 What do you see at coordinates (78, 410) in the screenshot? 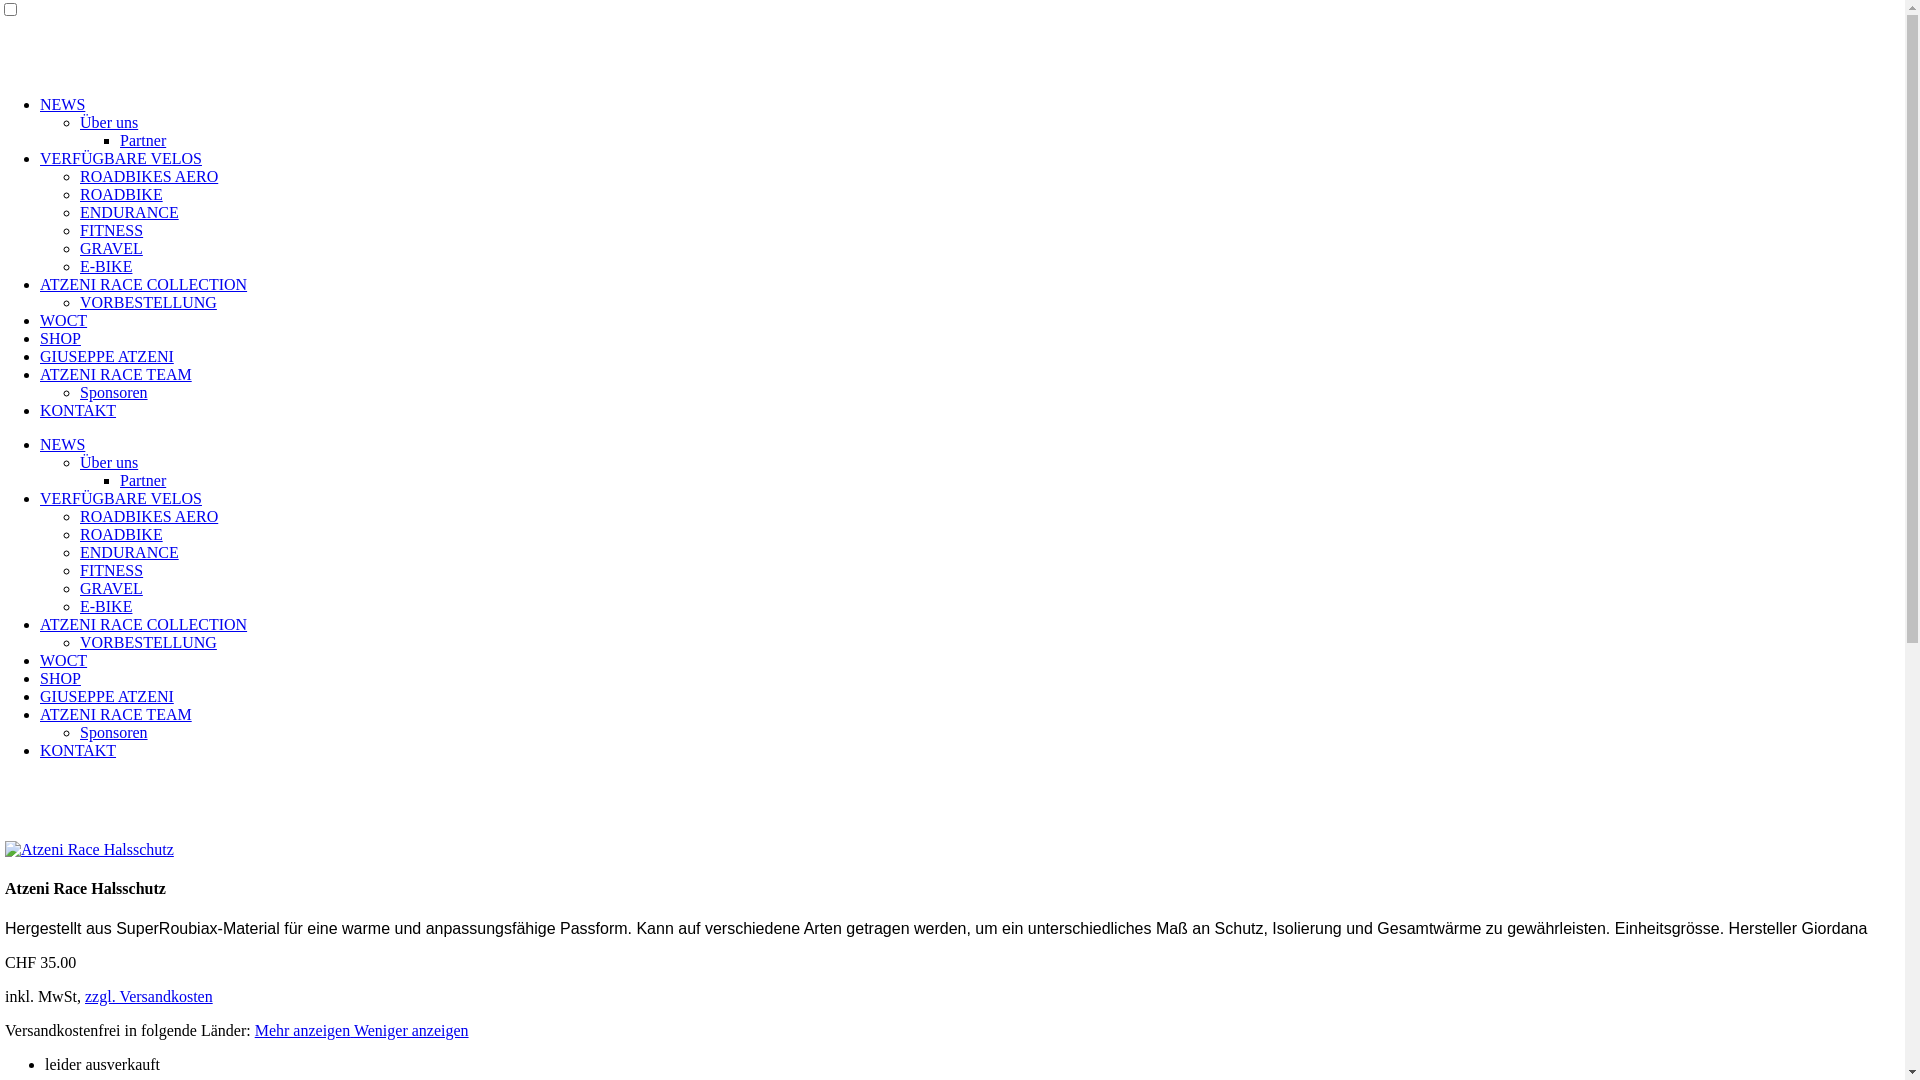
I see `KONTAKT` at bounding box center [78, 410].